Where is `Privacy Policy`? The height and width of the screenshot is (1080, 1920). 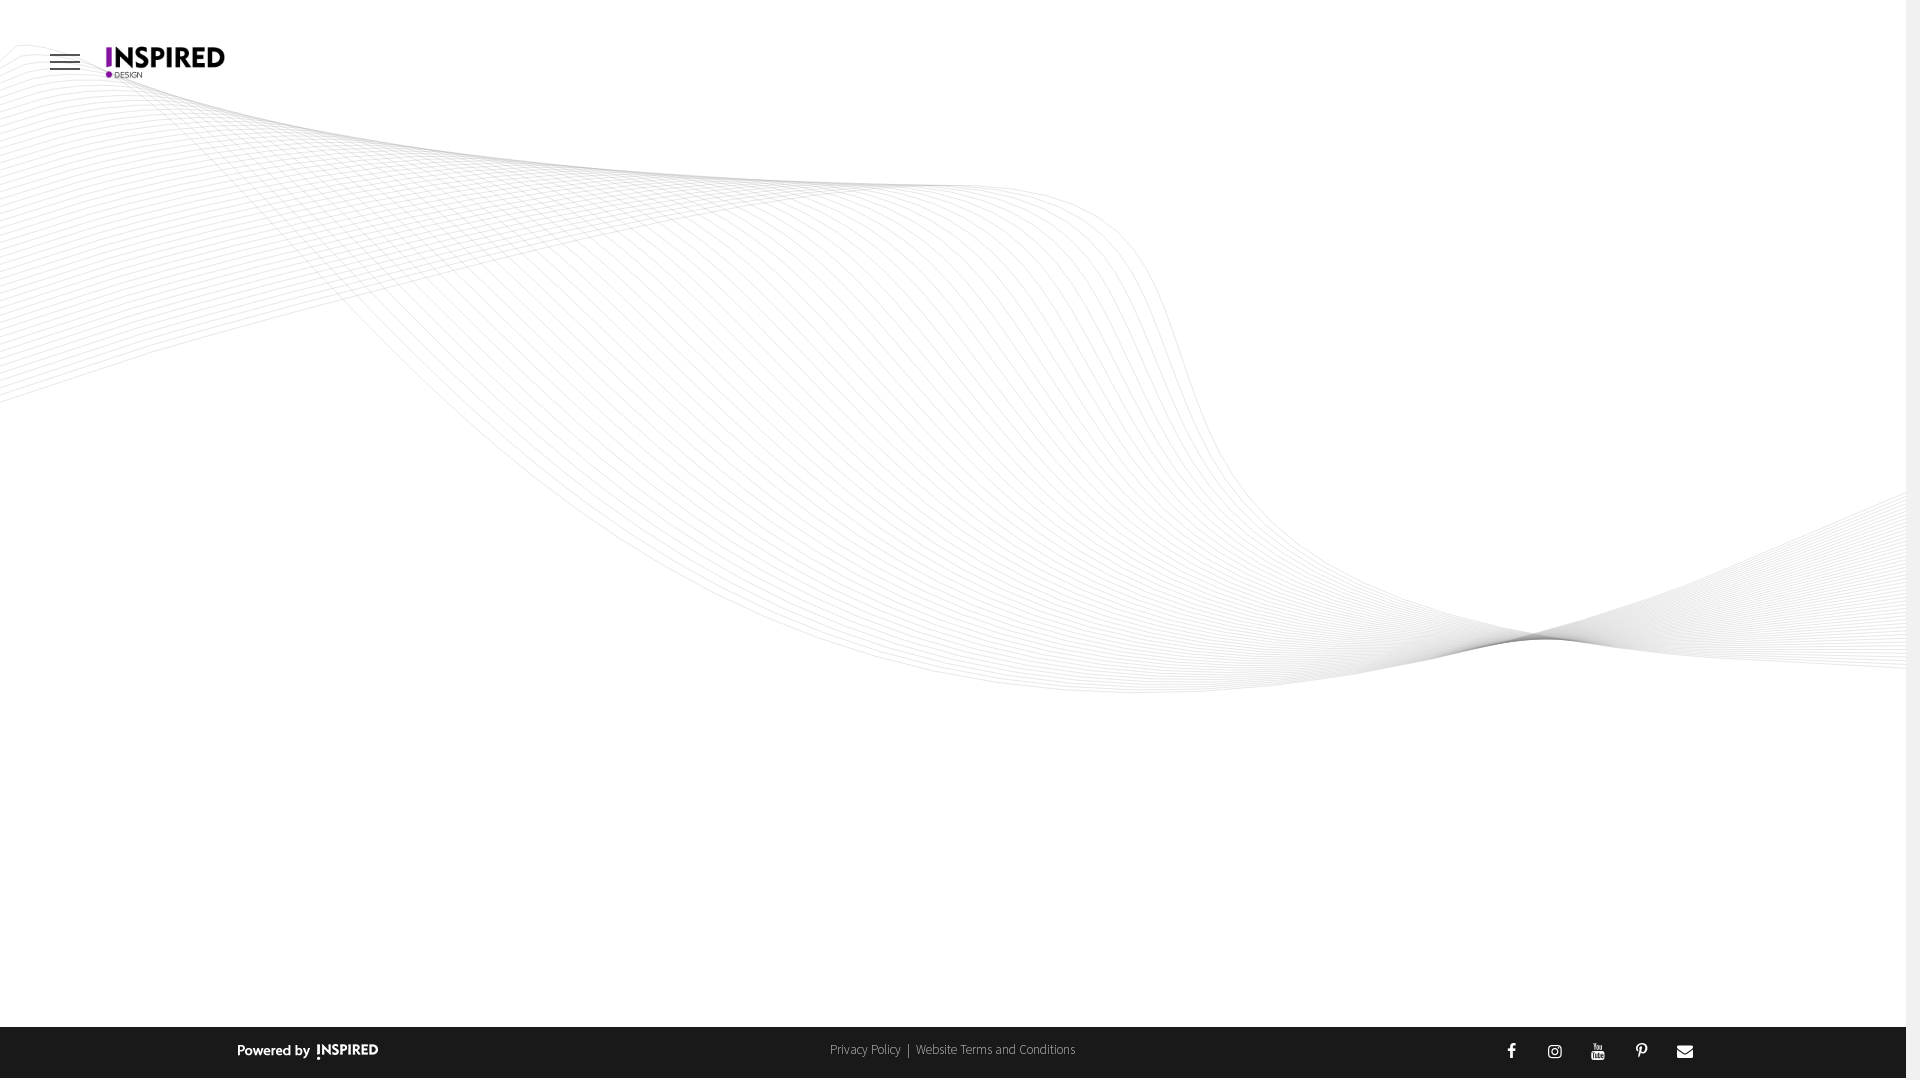 Privacy Policy is located at coordinates (867, 1050).